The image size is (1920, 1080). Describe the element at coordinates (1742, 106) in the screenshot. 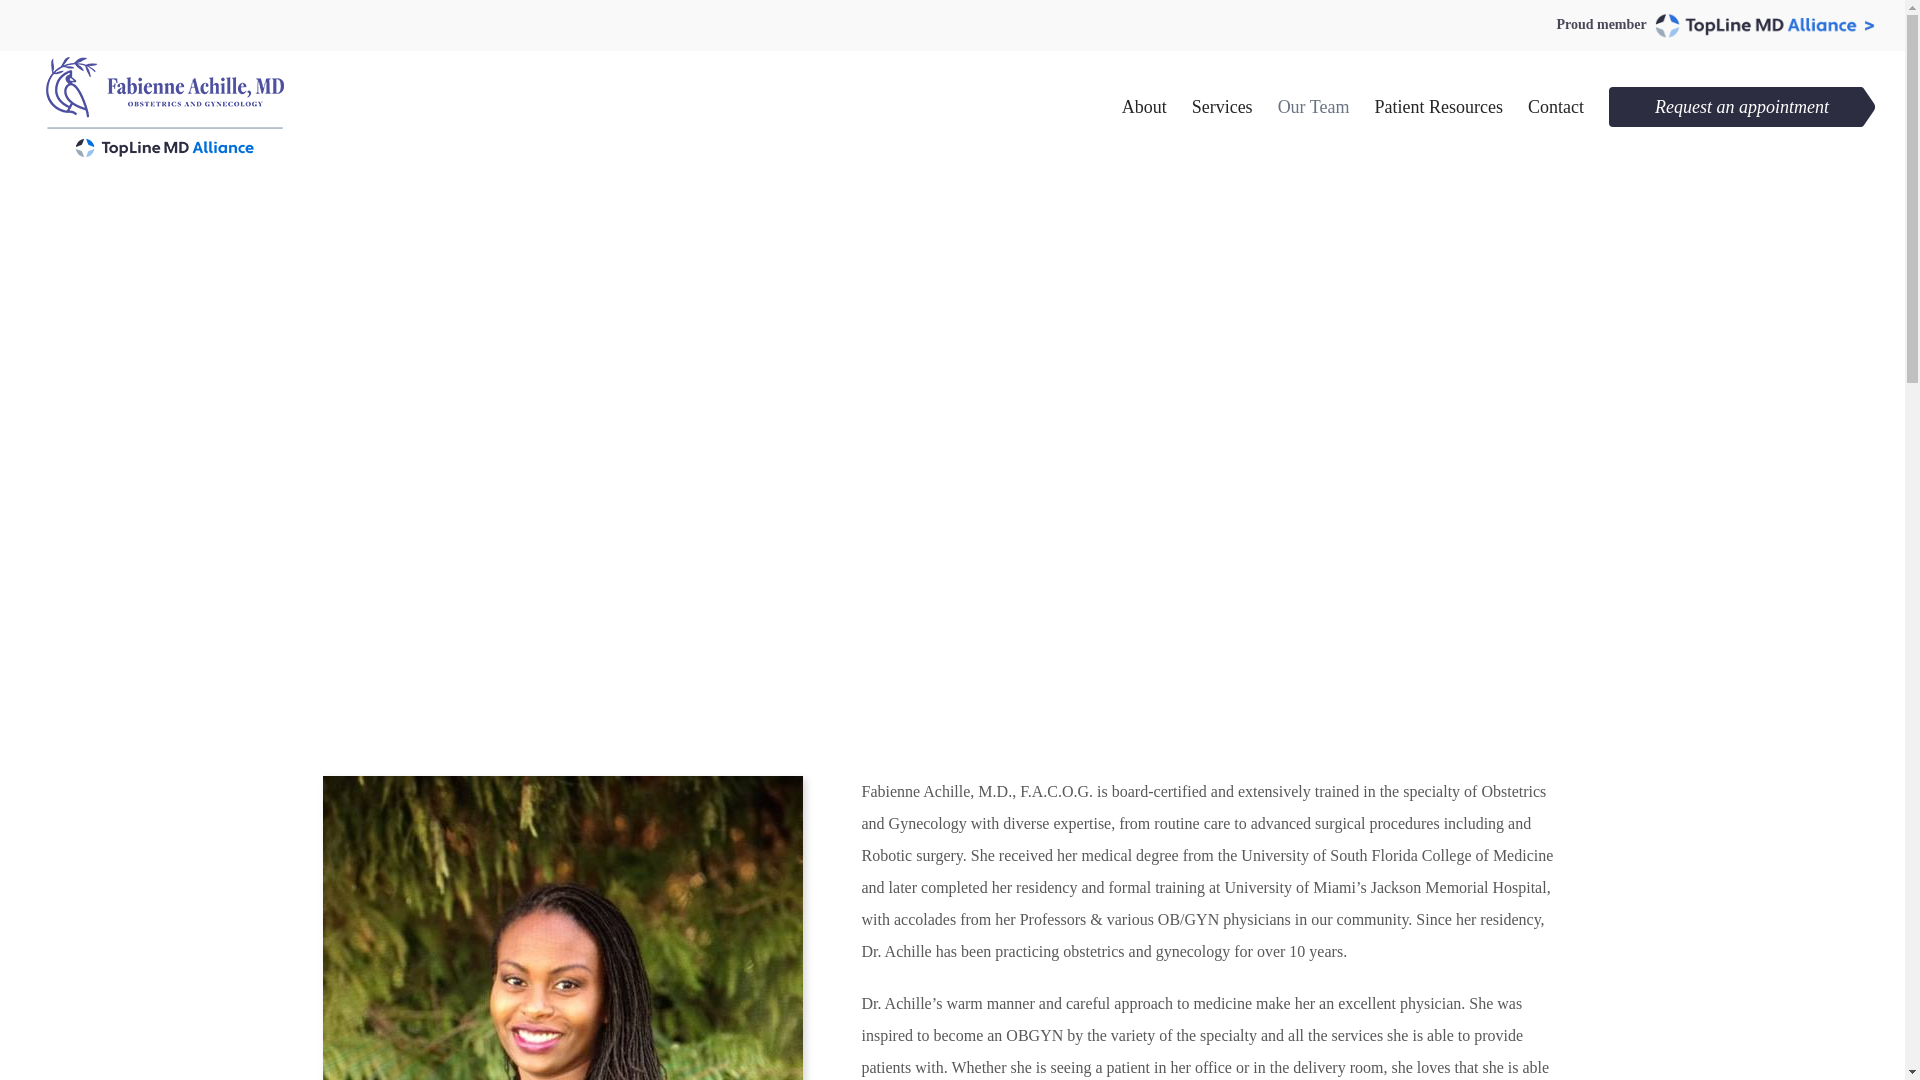

I see `Request an appointment` at that location.